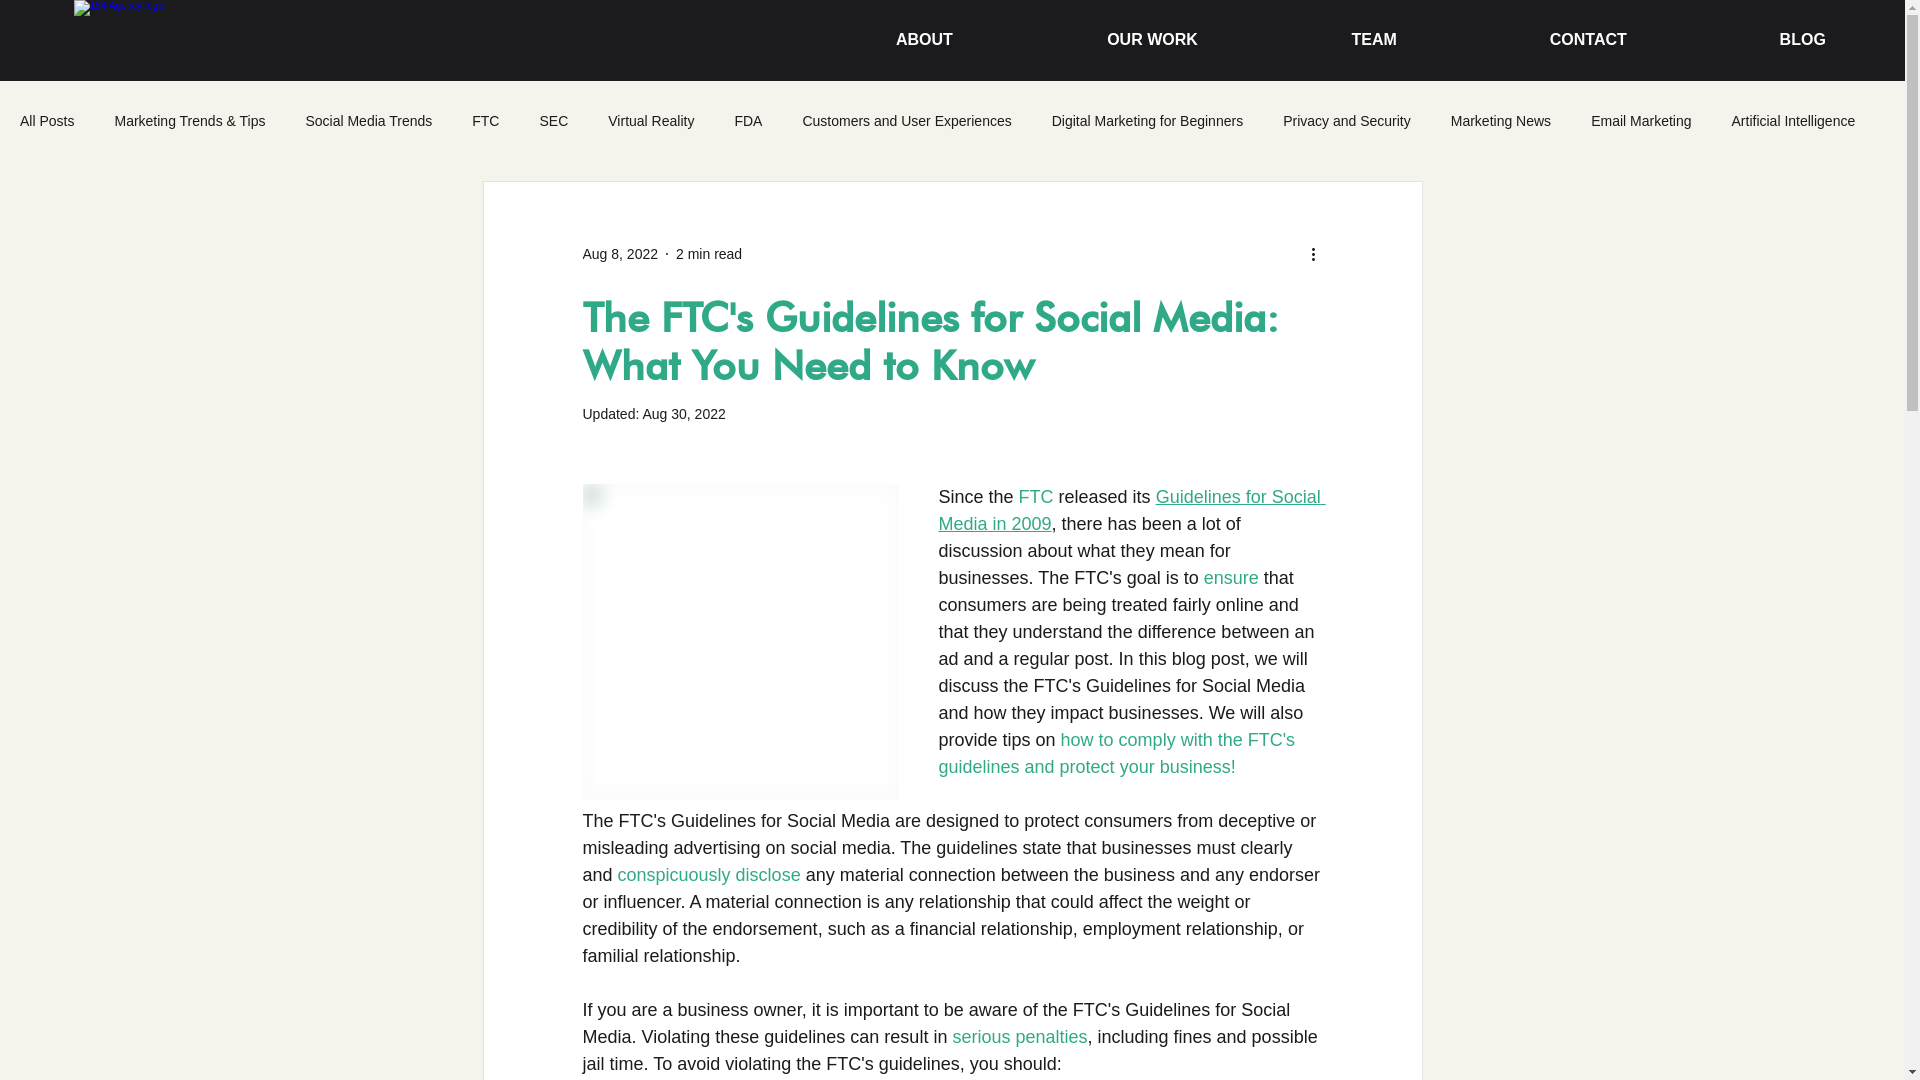  What do you see at coordinates (748, 121) in the screenshot?
I see `FDA` at bounding box center [748, 121].